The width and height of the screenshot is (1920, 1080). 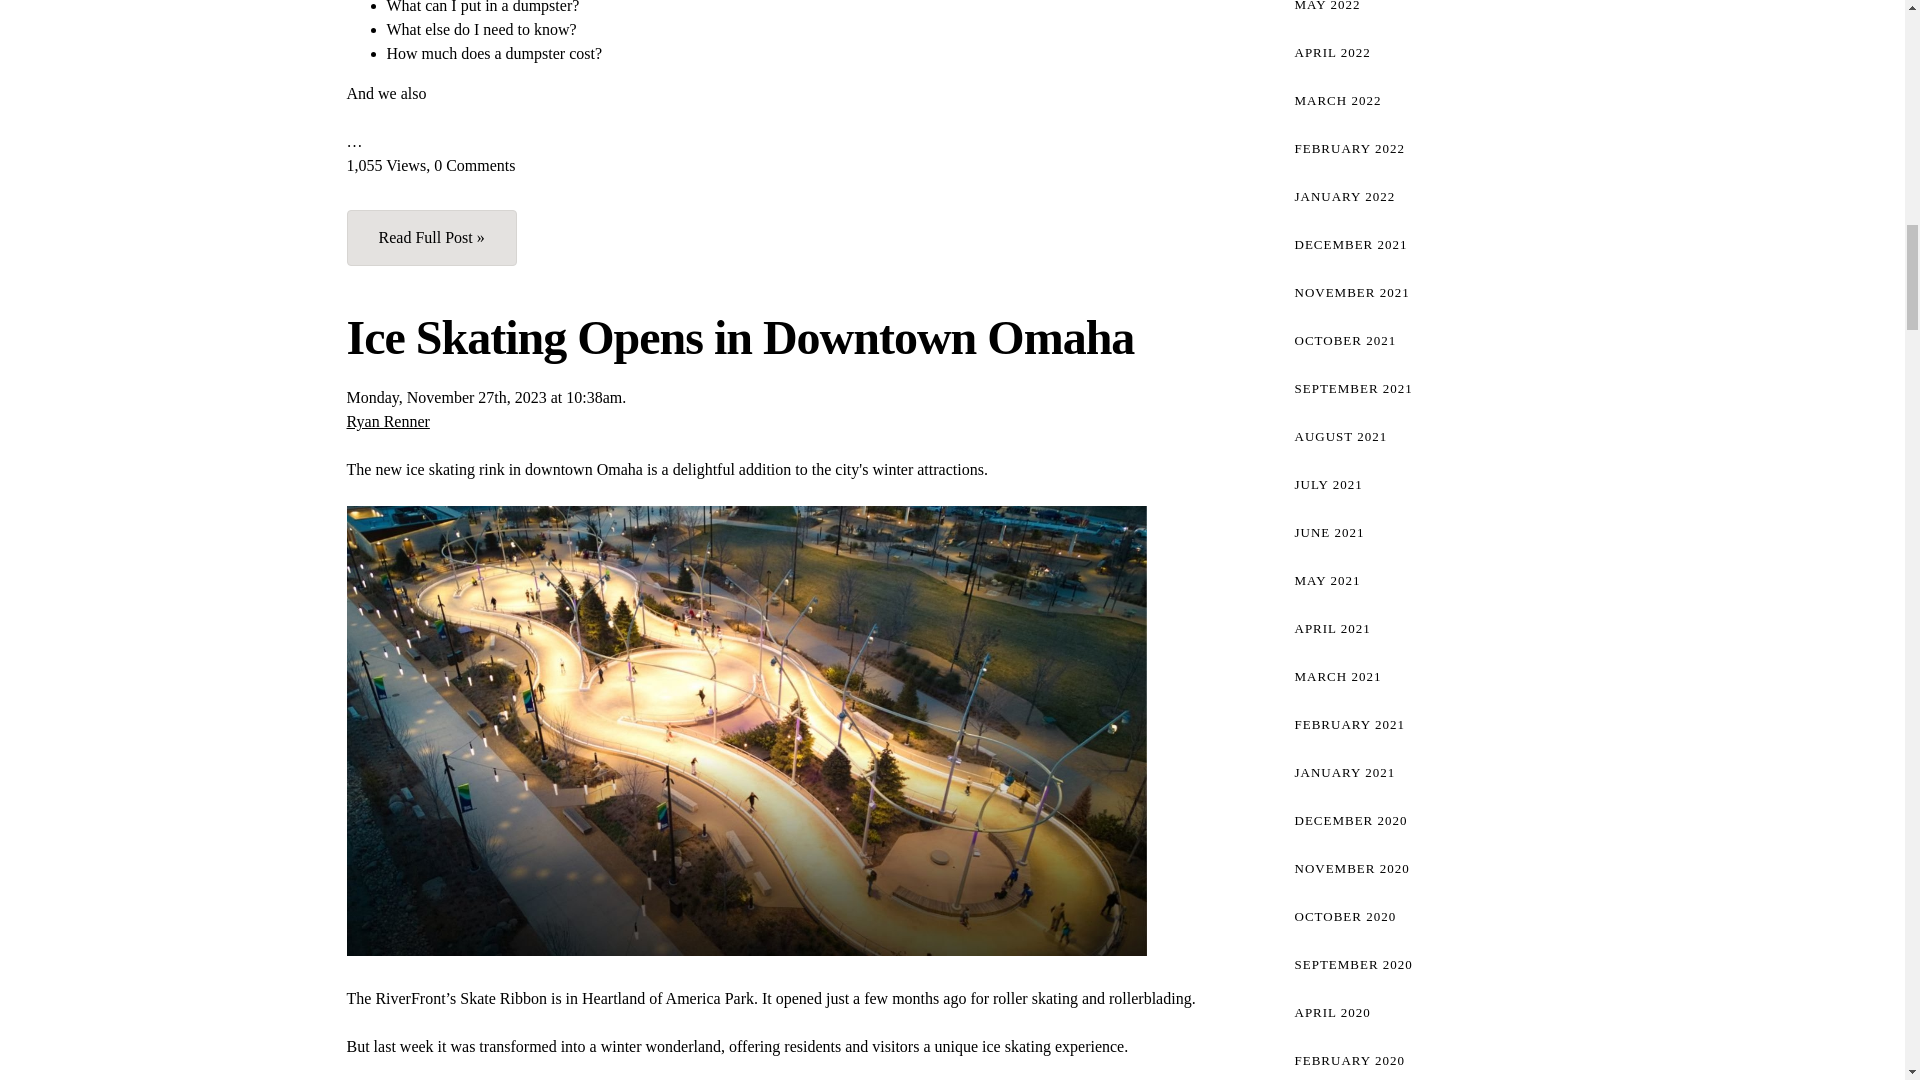 I want to click on Ryan Renner, so click(x=386, y=420).